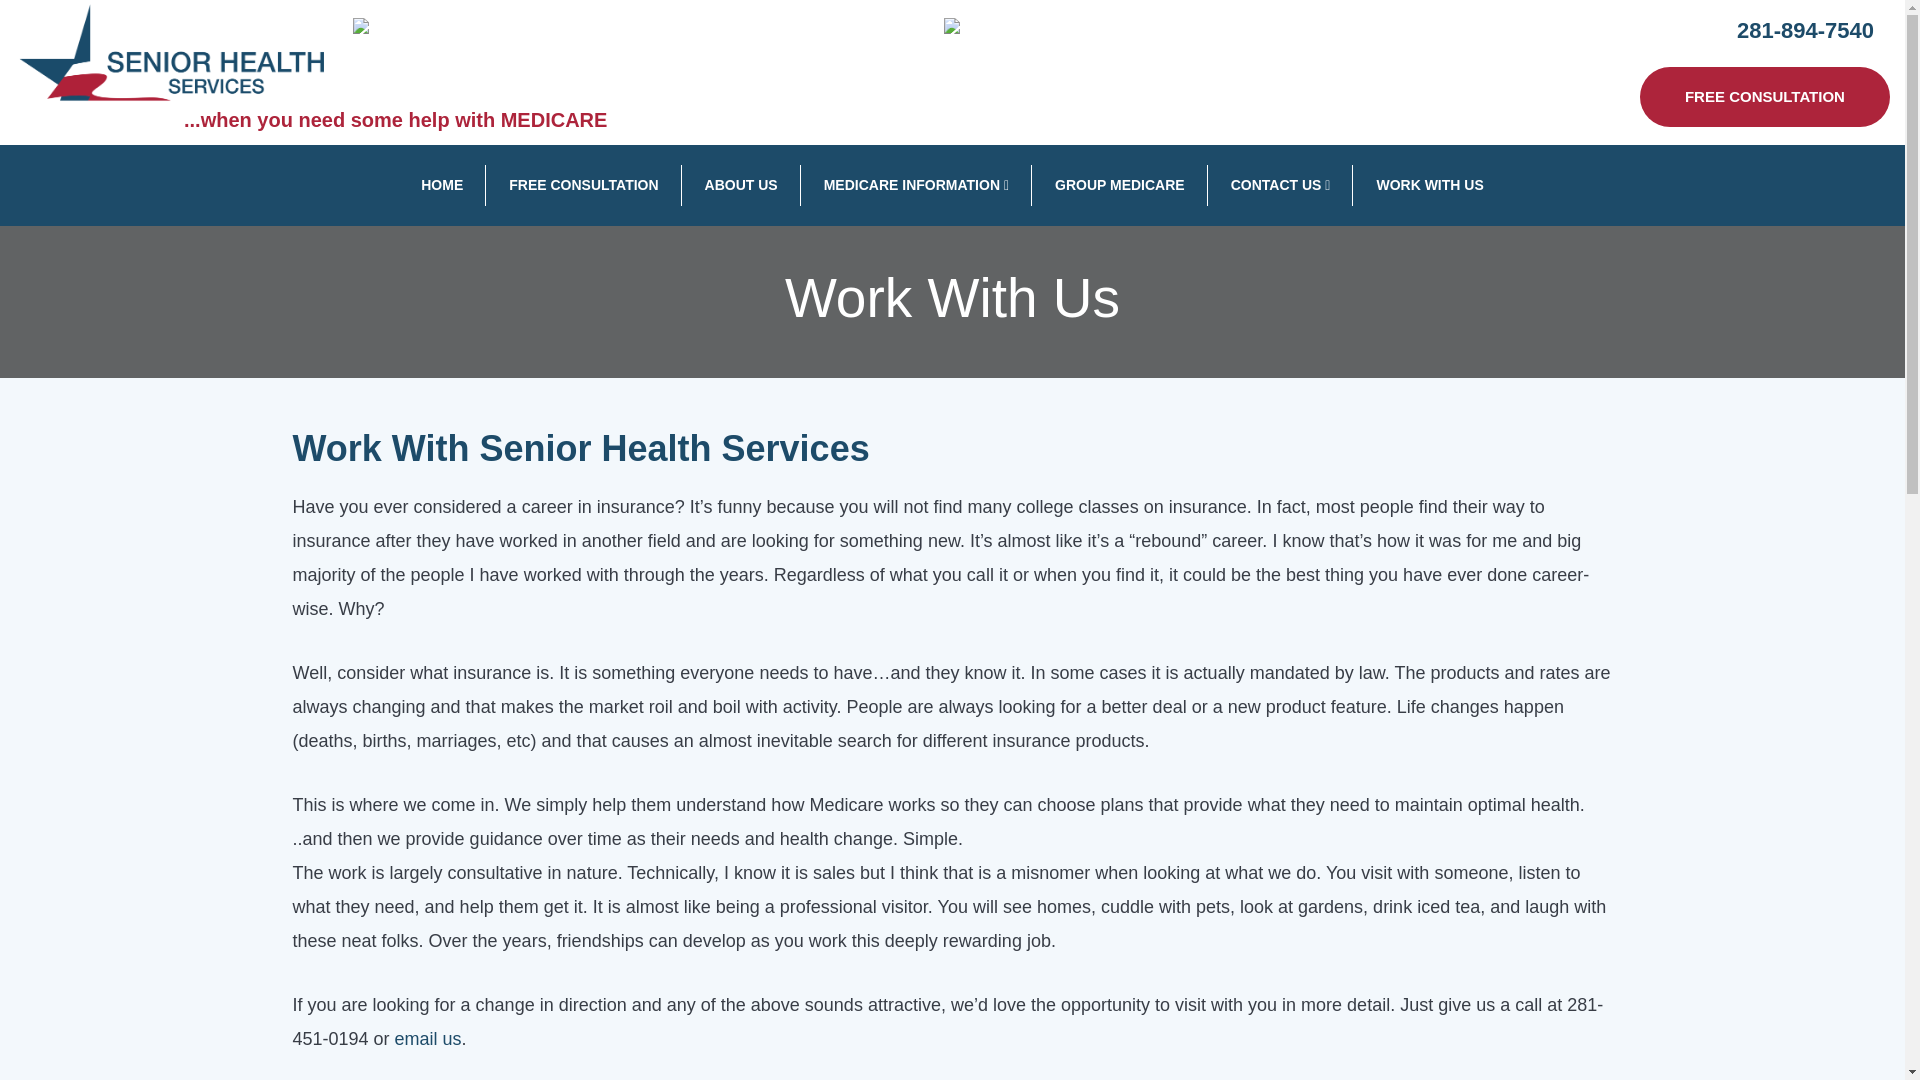 The image size is (1920, 1080). I want to click on WORK WITH US, so click(1429, 186).